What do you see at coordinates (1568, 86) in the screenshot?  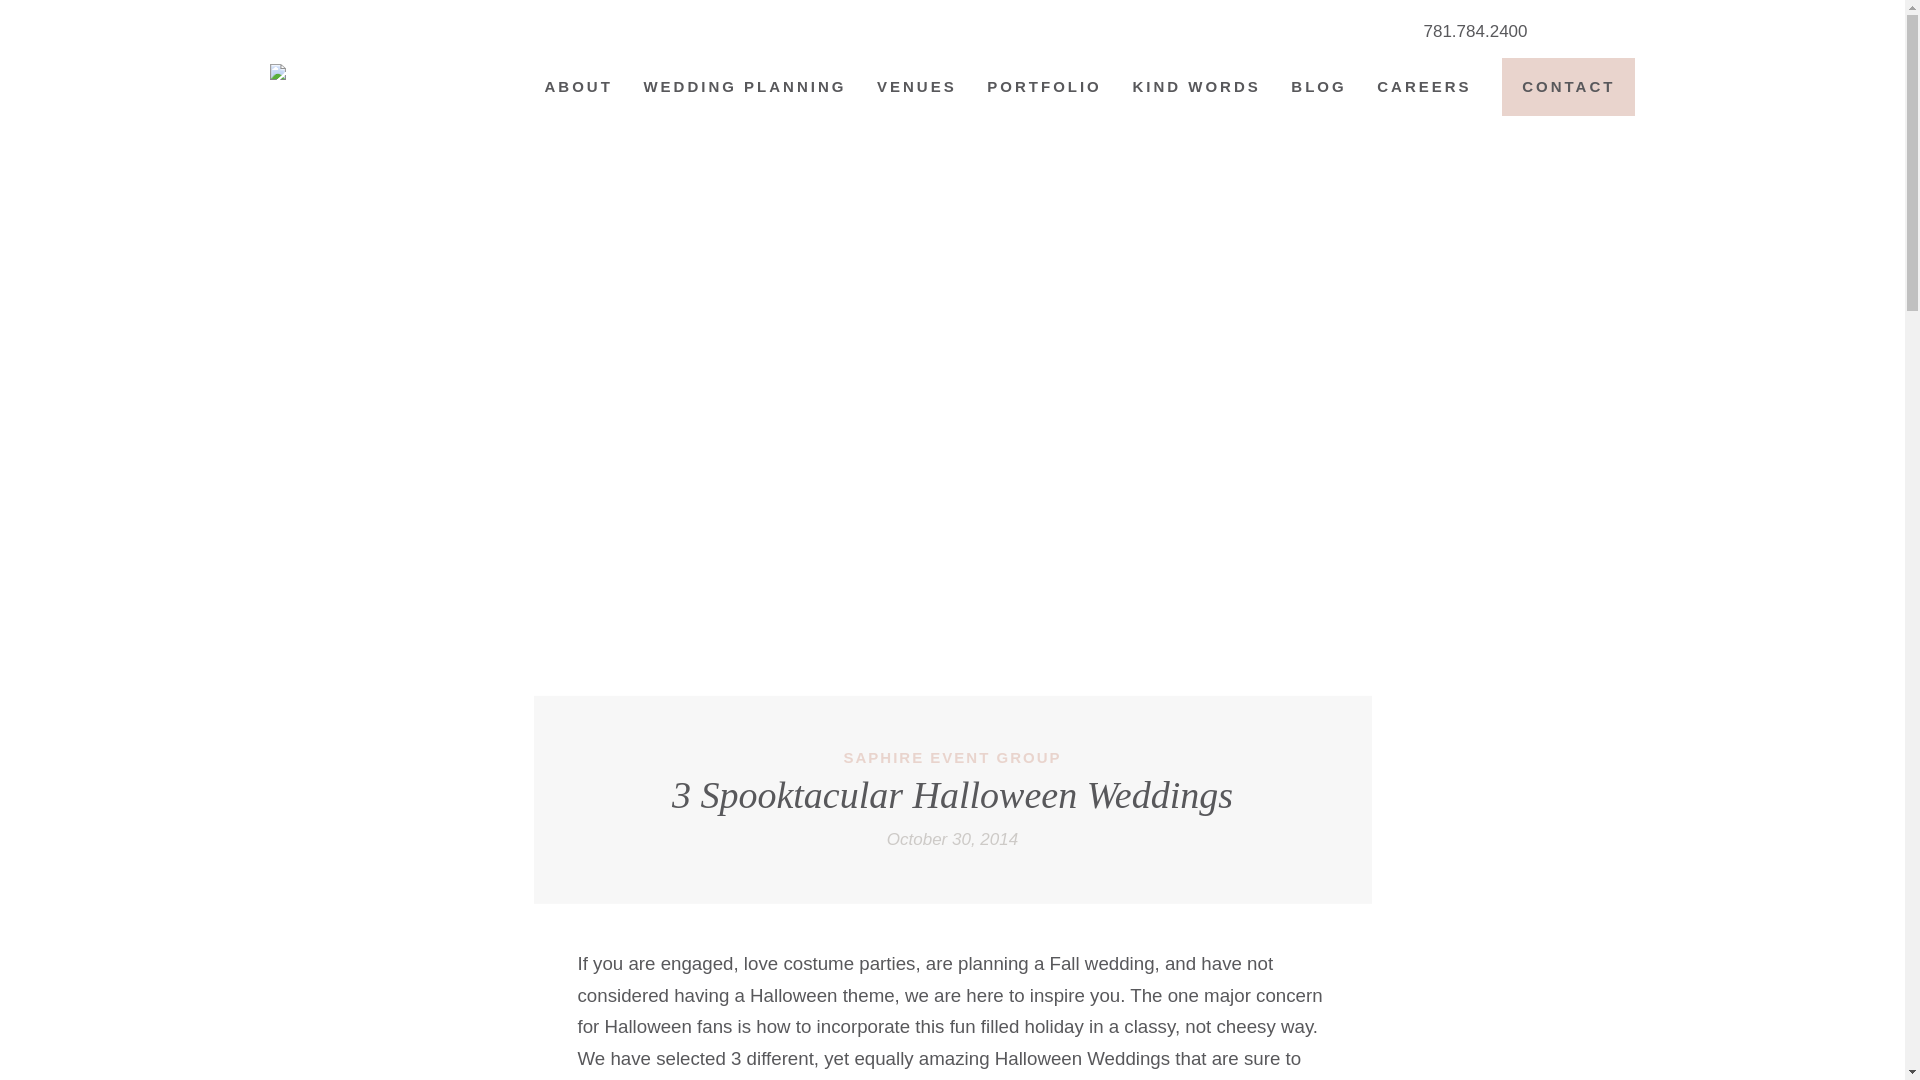 I see `CONTACT` at bounding box center [1568, 86].